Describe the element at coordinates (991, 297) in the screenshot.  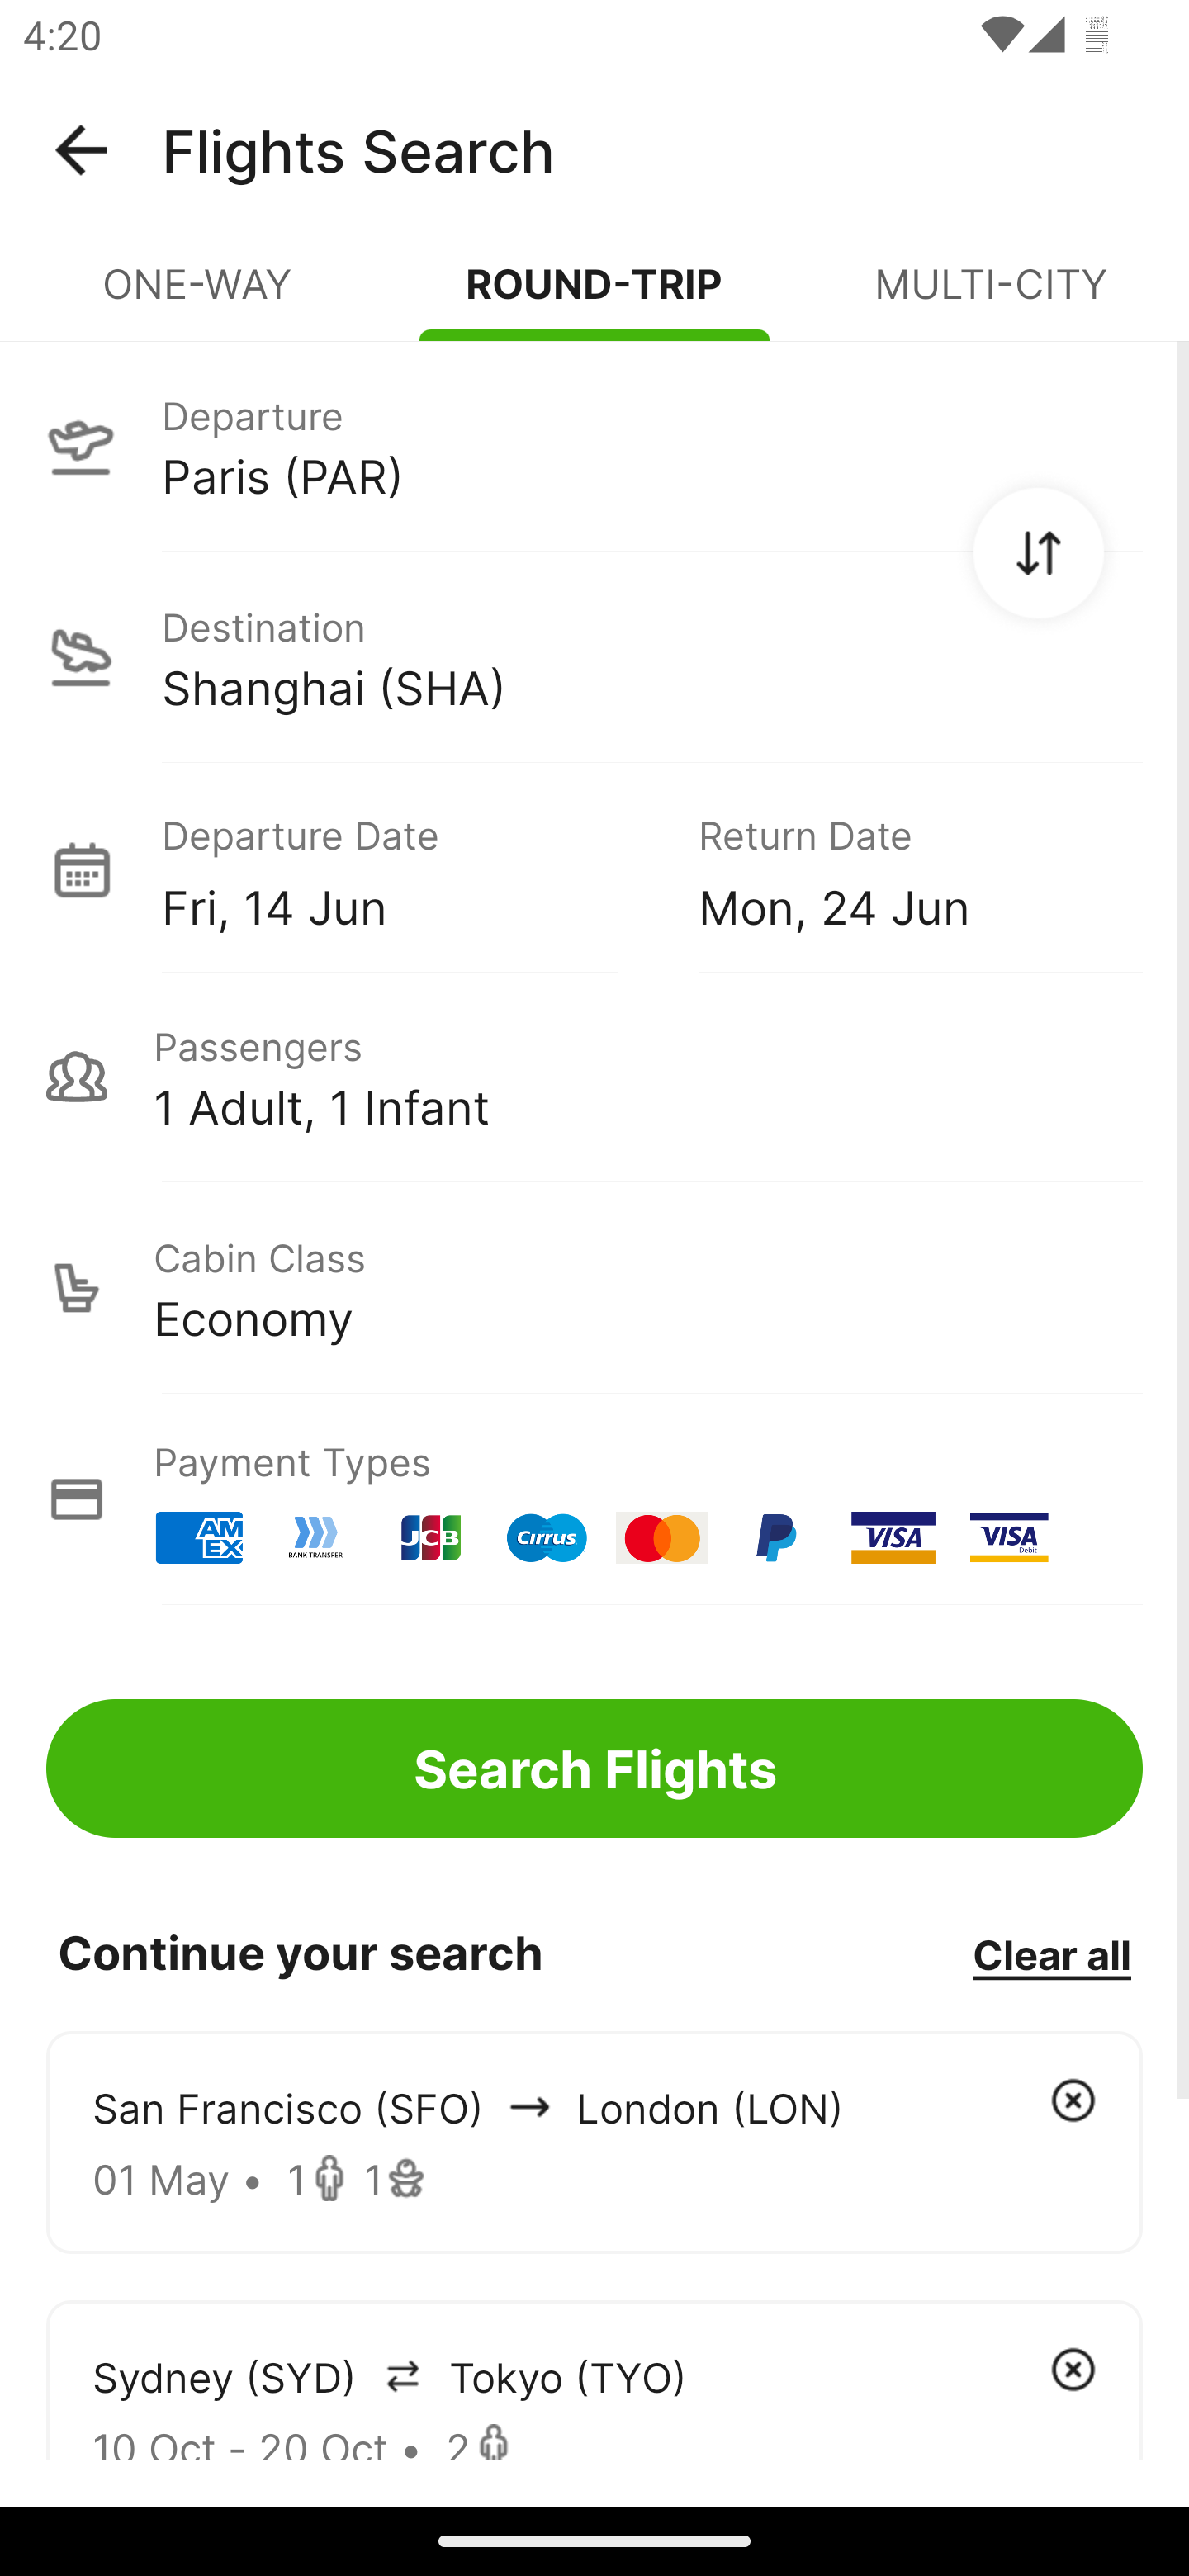
I see `MULTI-CITY` at that location.